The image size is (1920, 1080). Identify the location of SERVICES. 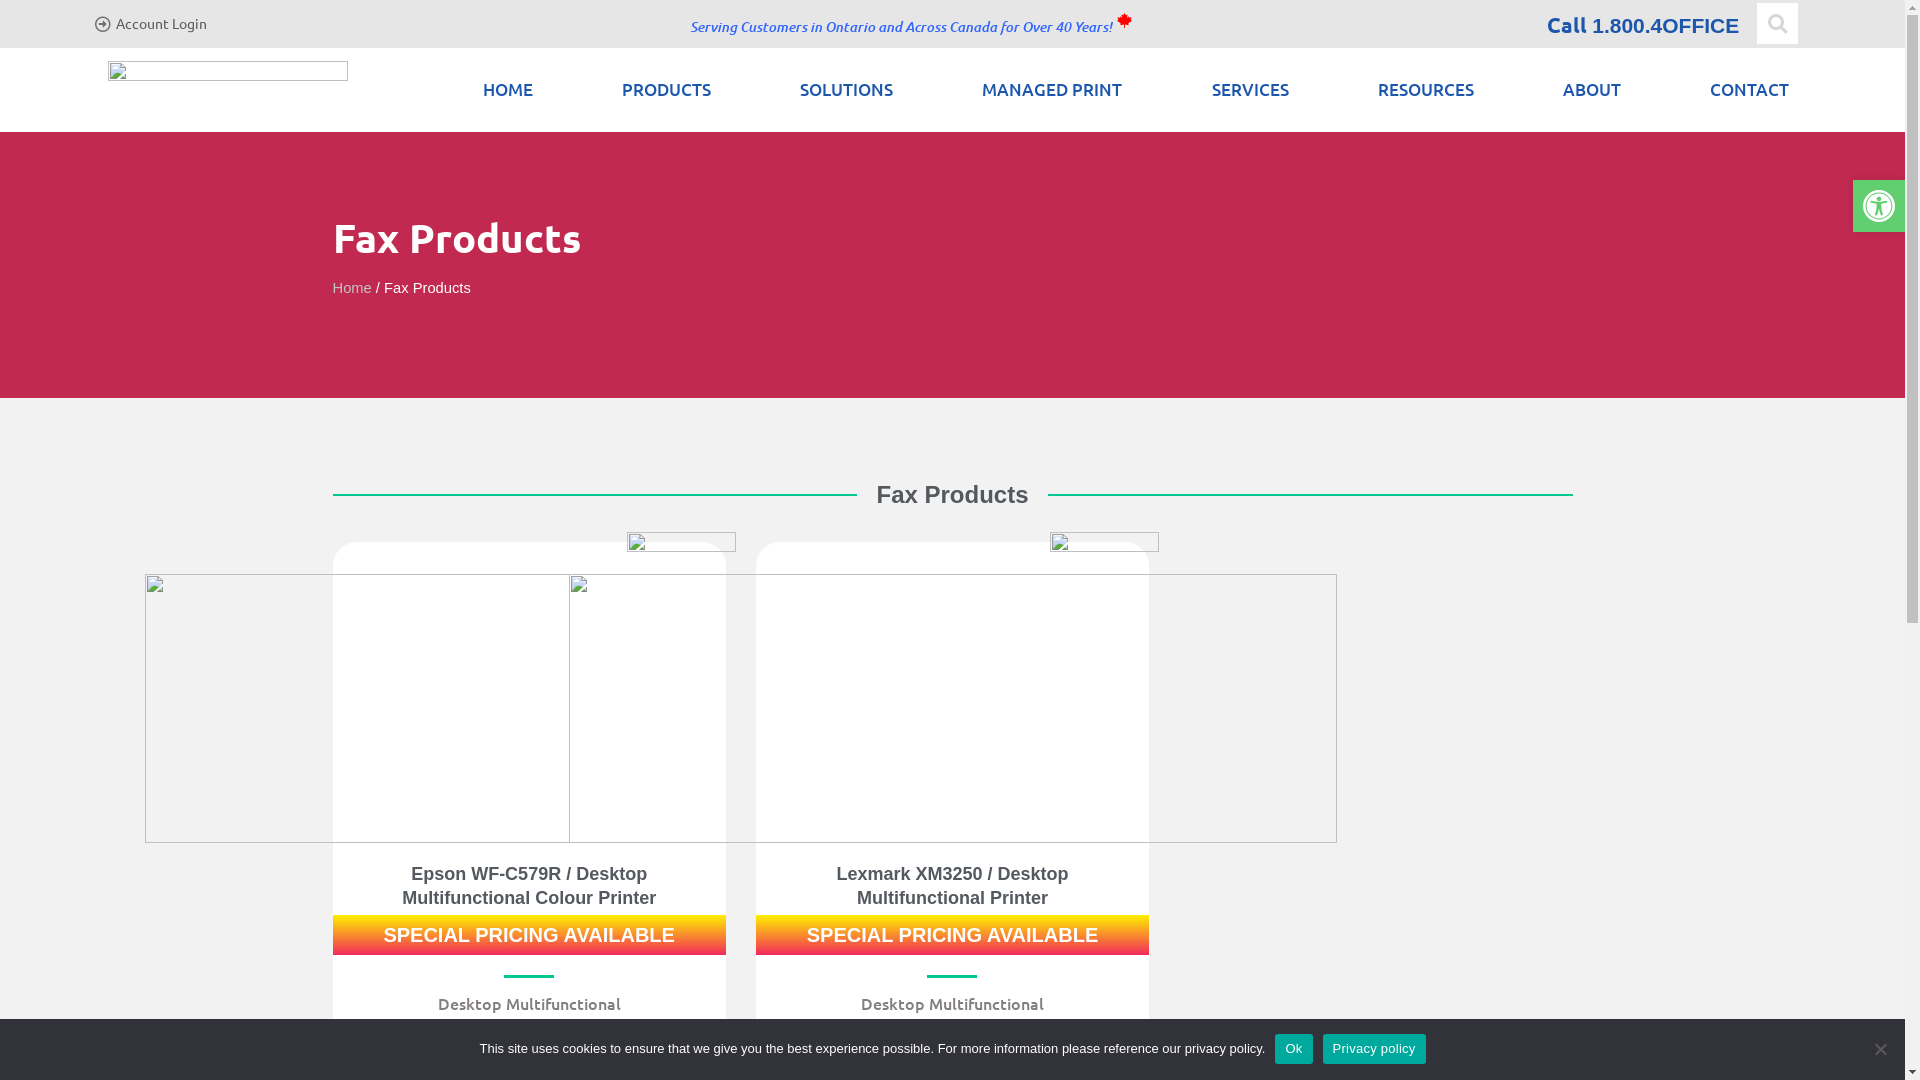
(1250, 90).